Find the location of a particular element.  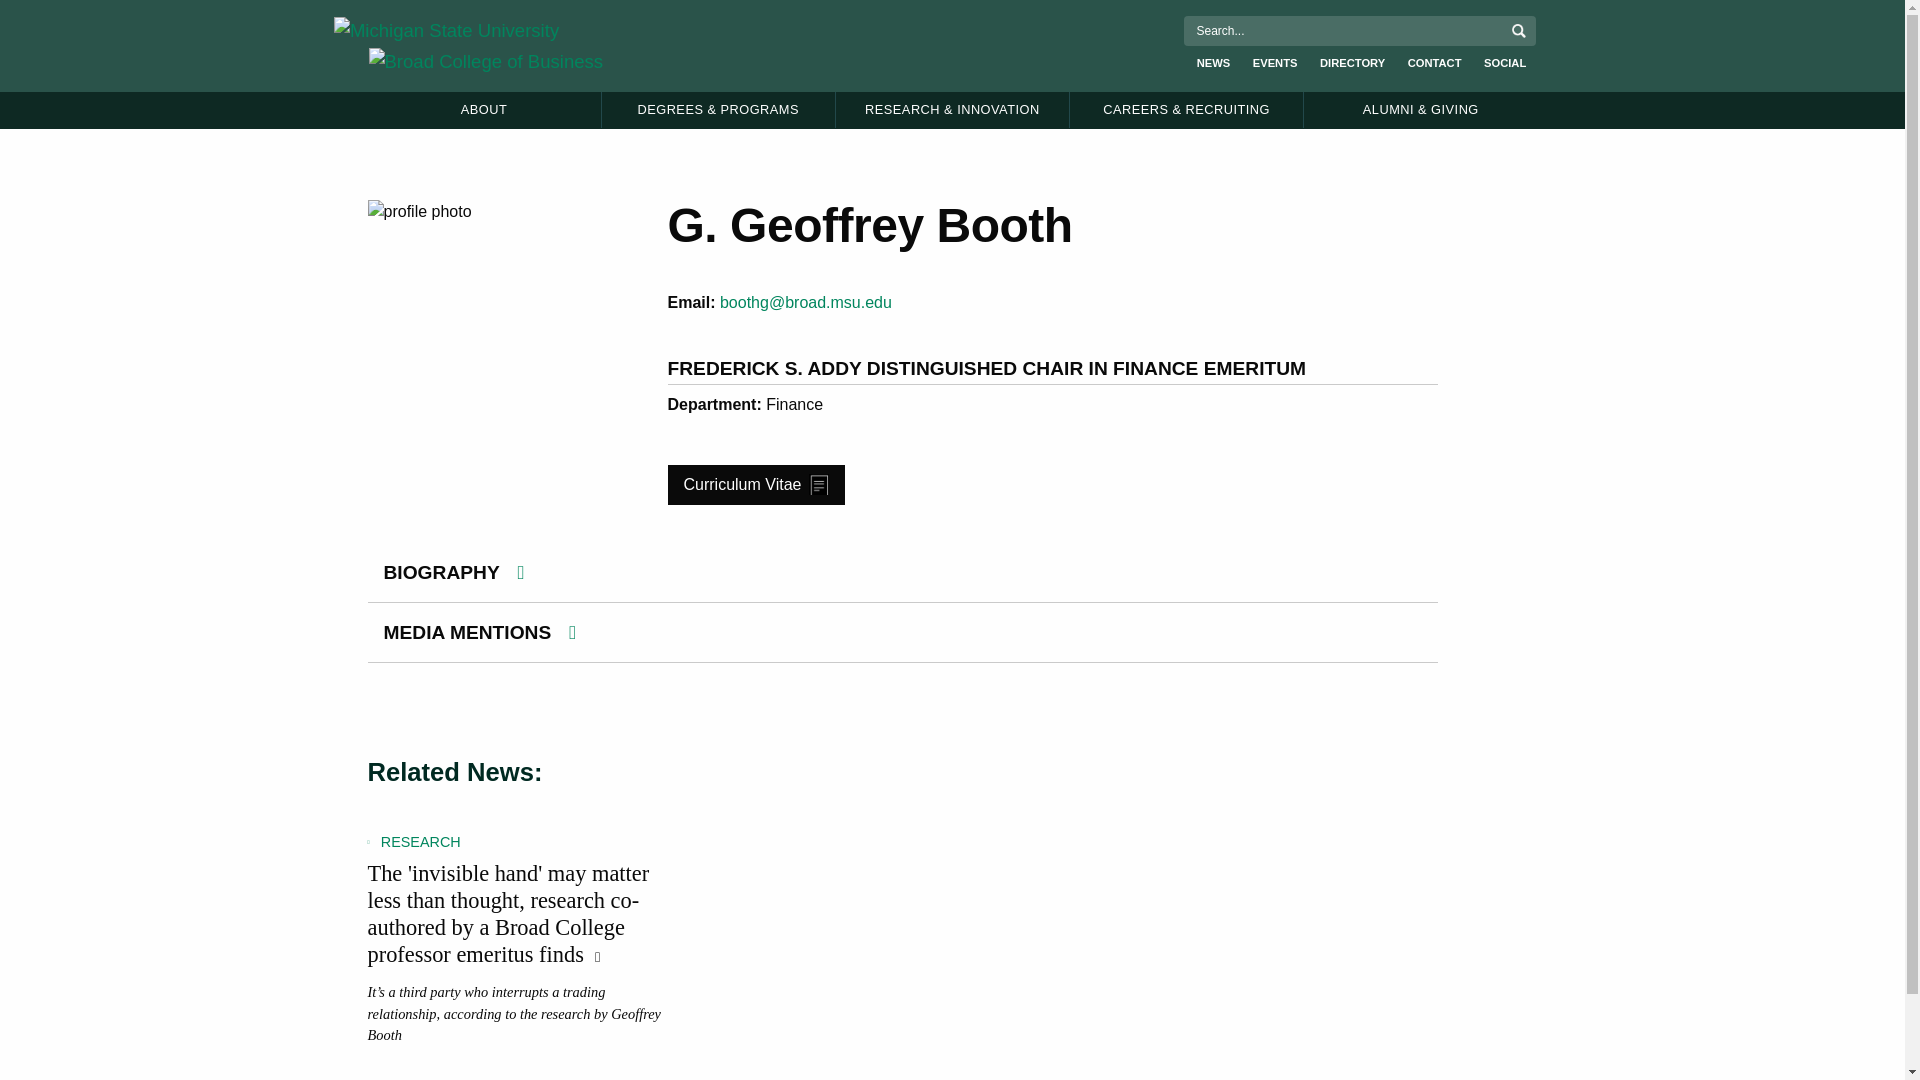

EVENTS is located at coordinates (1275, 64).